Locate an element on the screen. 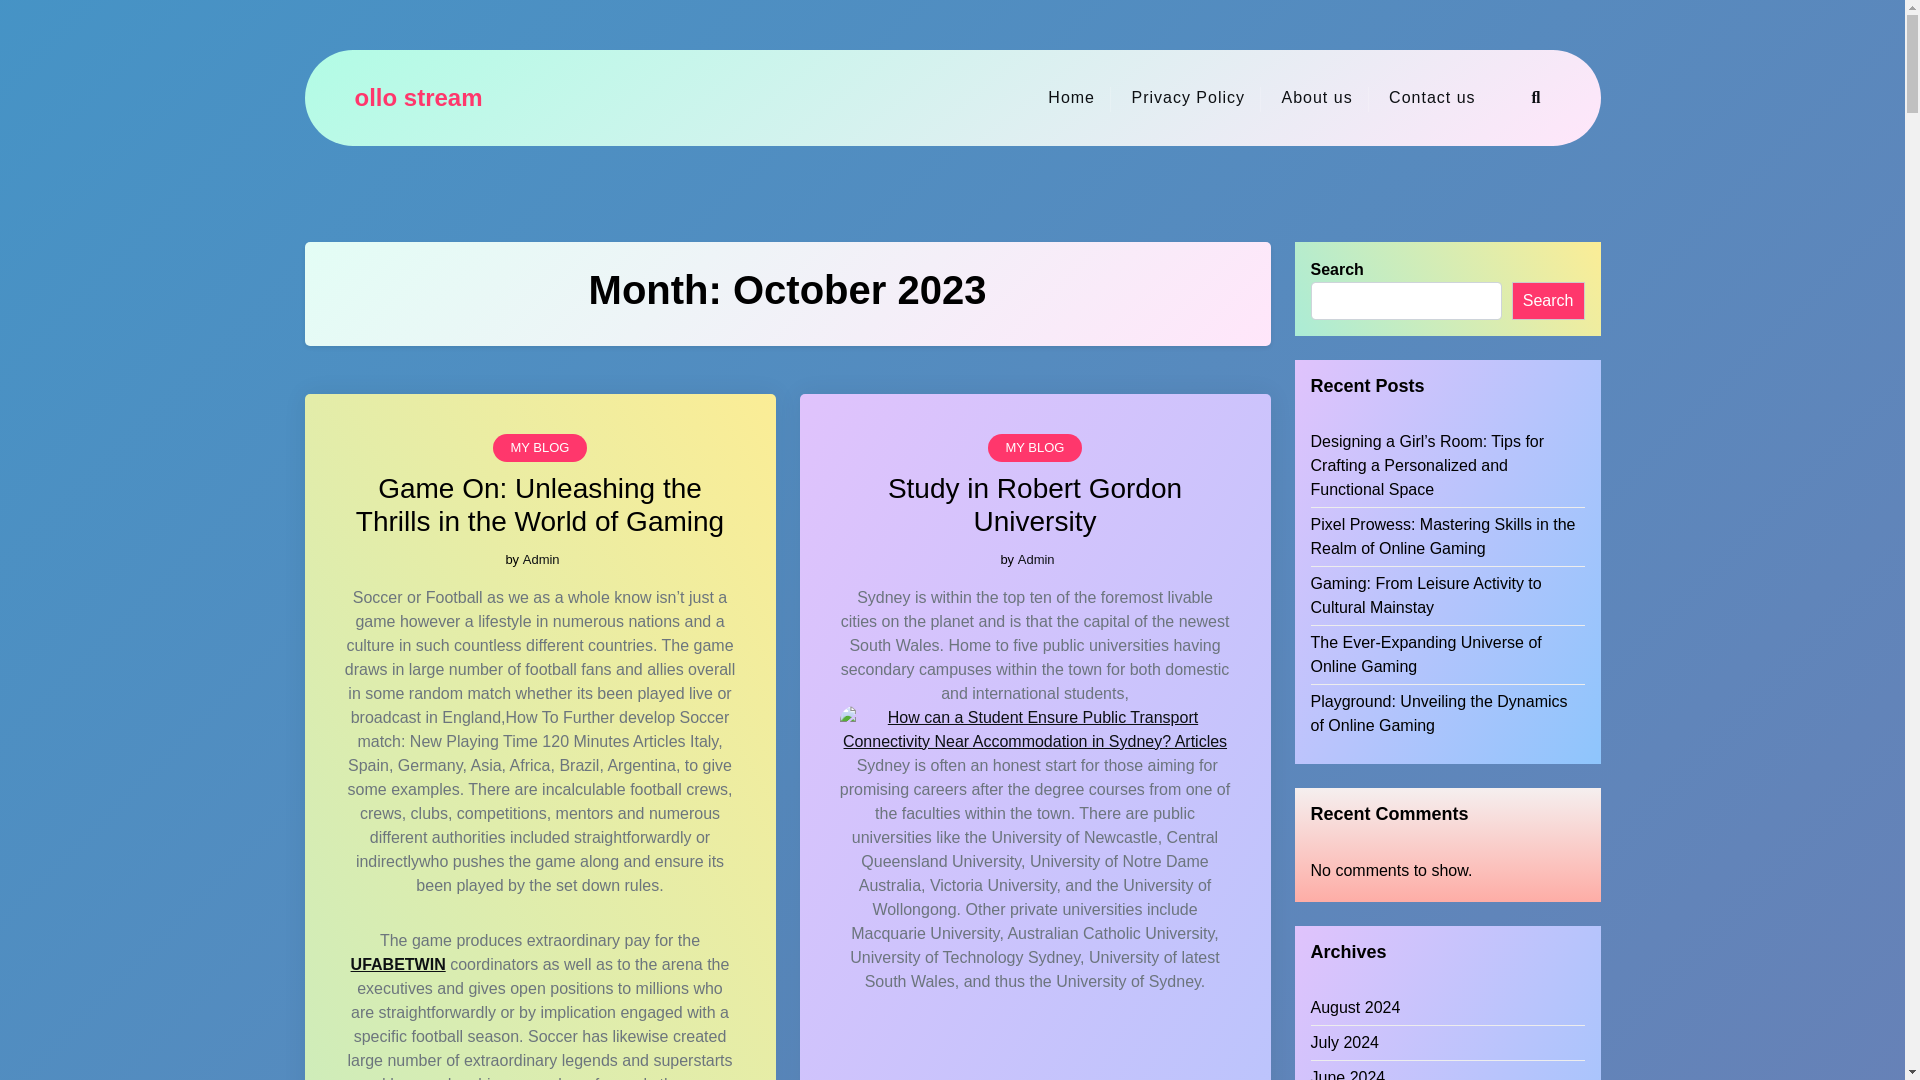 This screenshot has height=1080, width=1920. Admin is located at coordinates (541, 558).